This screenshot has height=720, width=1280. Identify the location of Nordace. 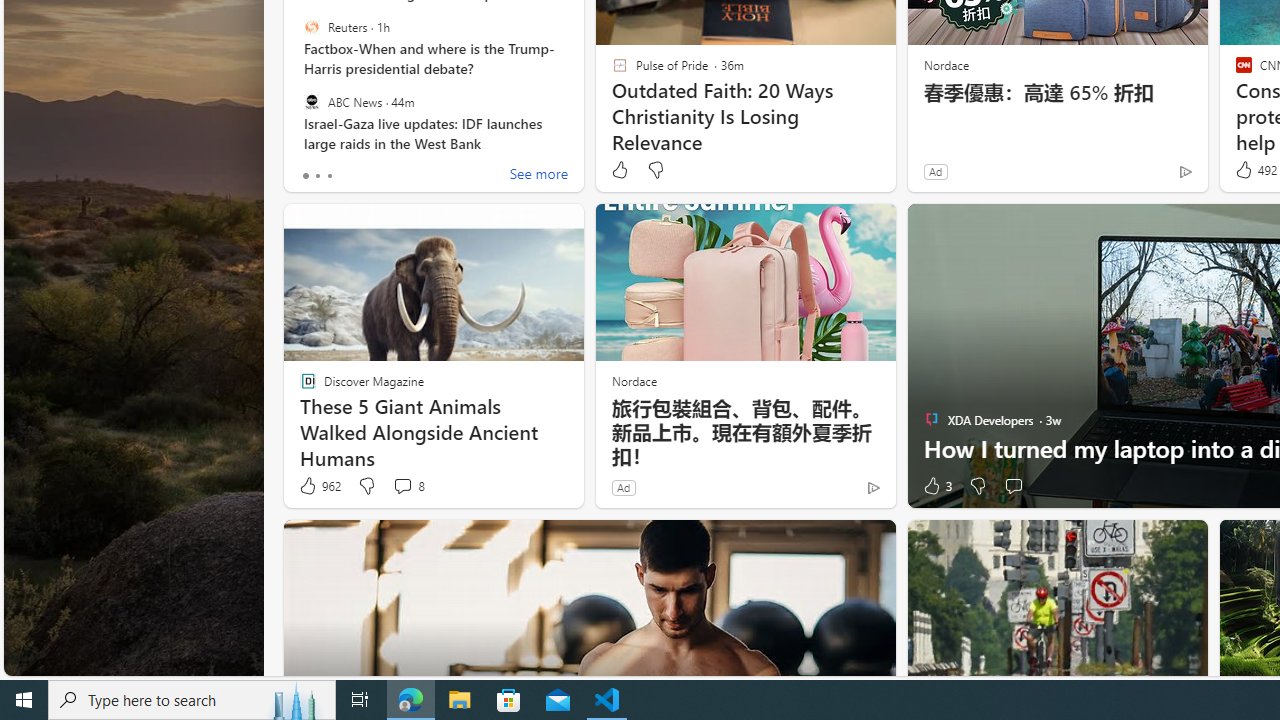
(633, 380).